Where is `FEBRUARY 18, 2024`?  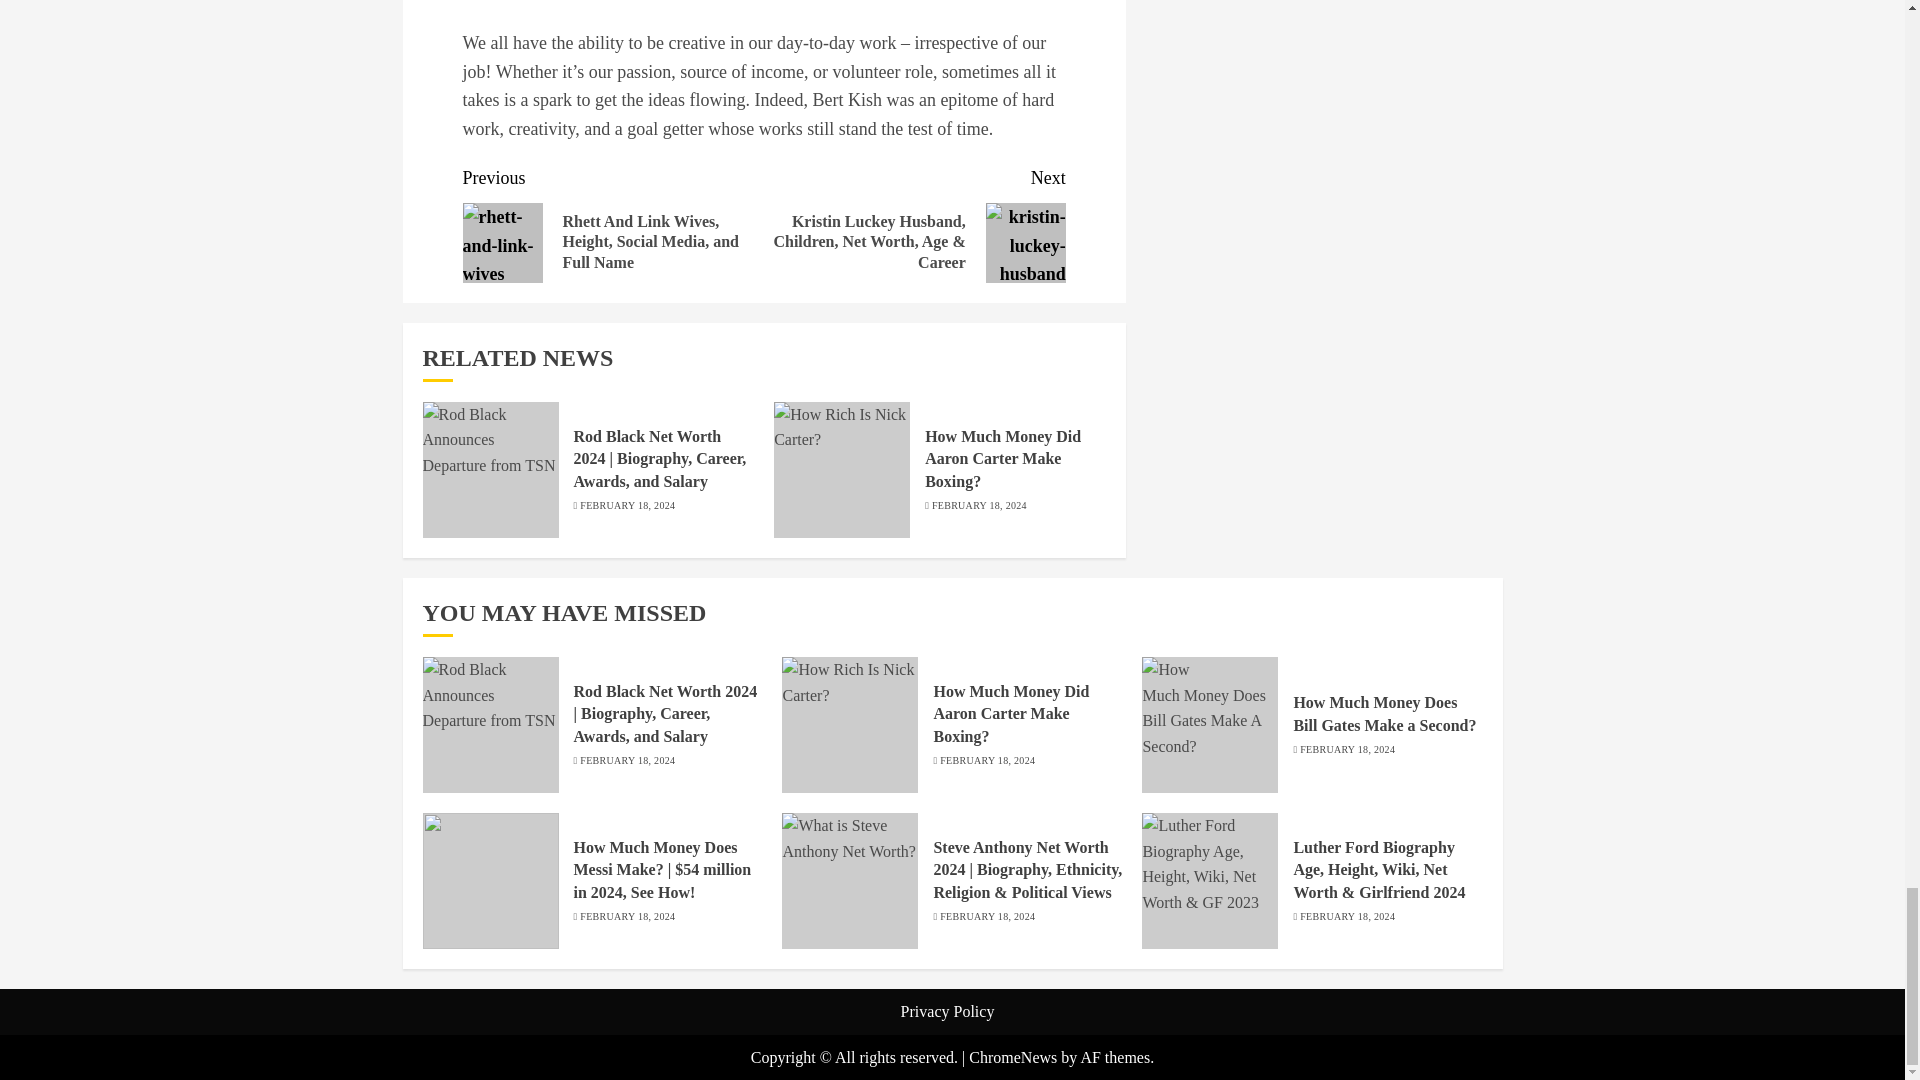 FEBRUARY 18, 2024 is located at coordinates (987, 760).